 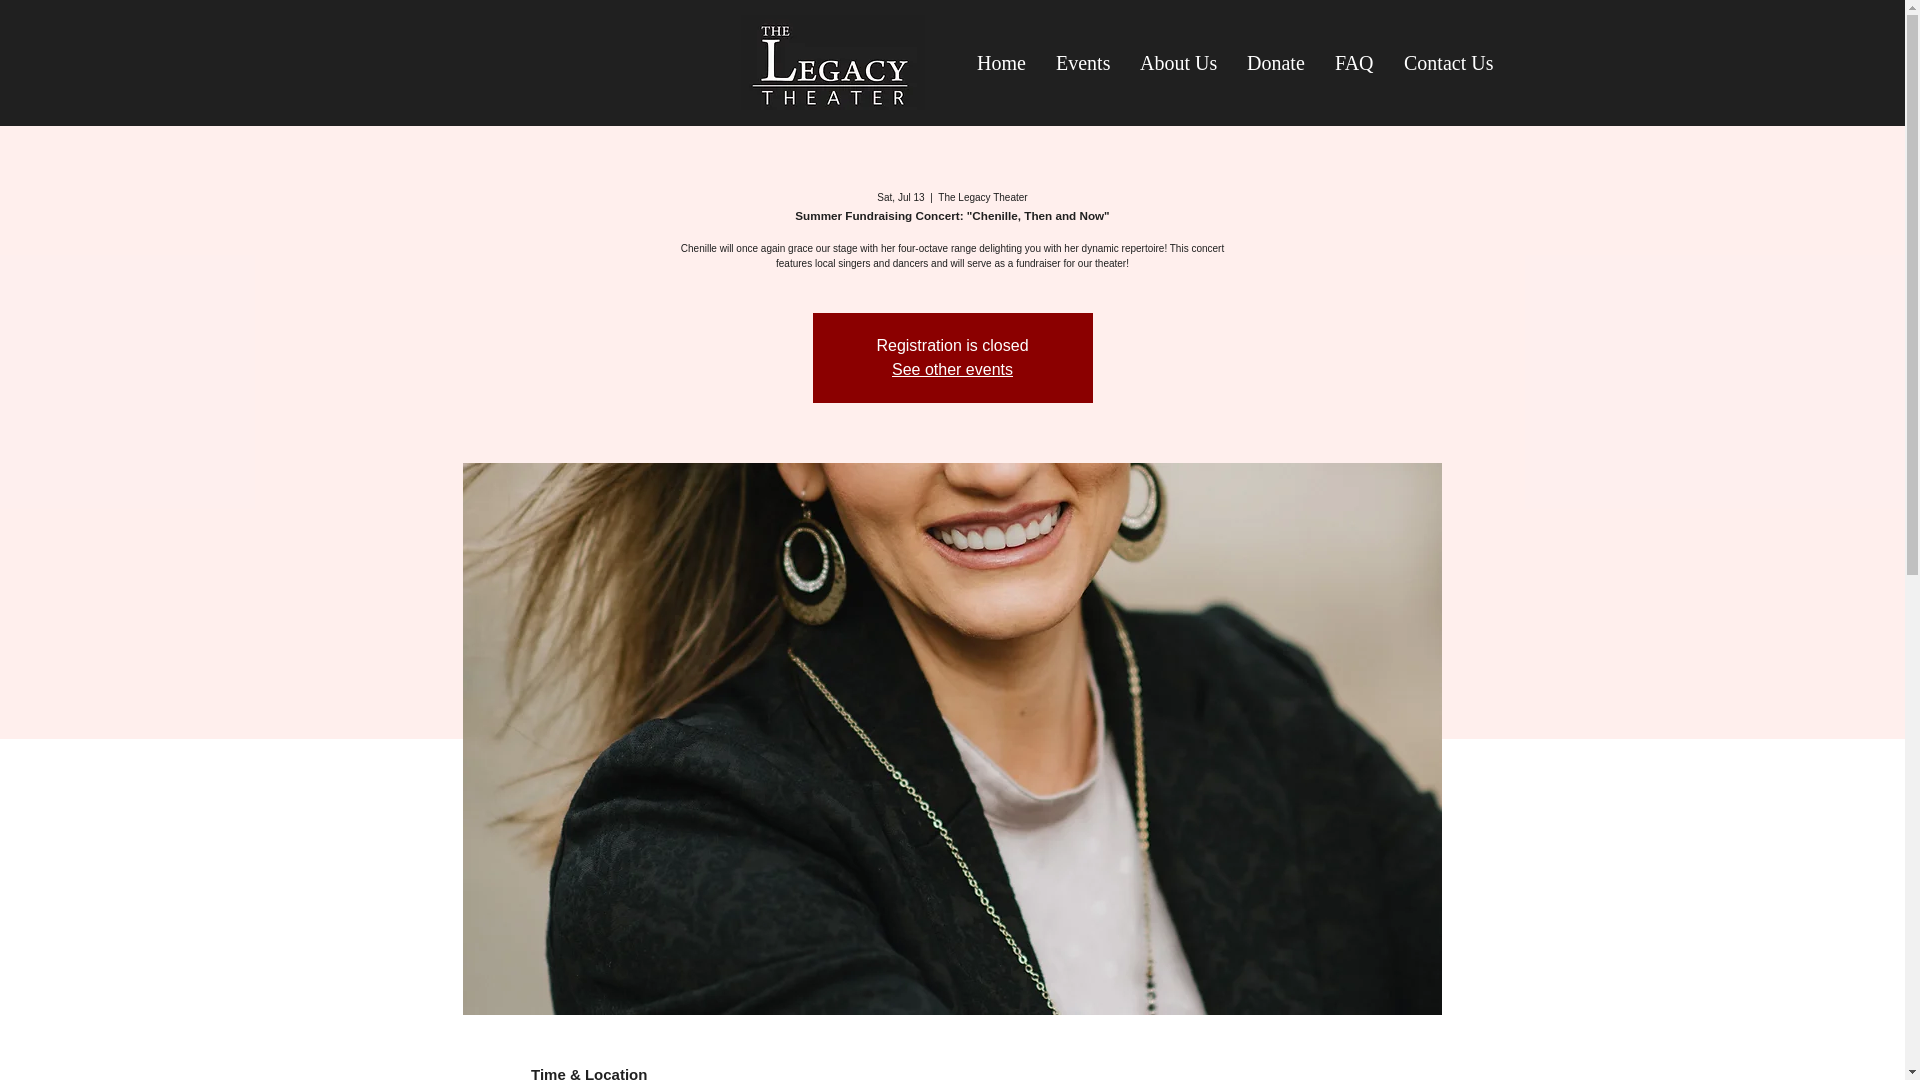 What do you see at coordinates (1178, 62) in the screenshot?
I see `About Us` at bounding box center [1178, 62].